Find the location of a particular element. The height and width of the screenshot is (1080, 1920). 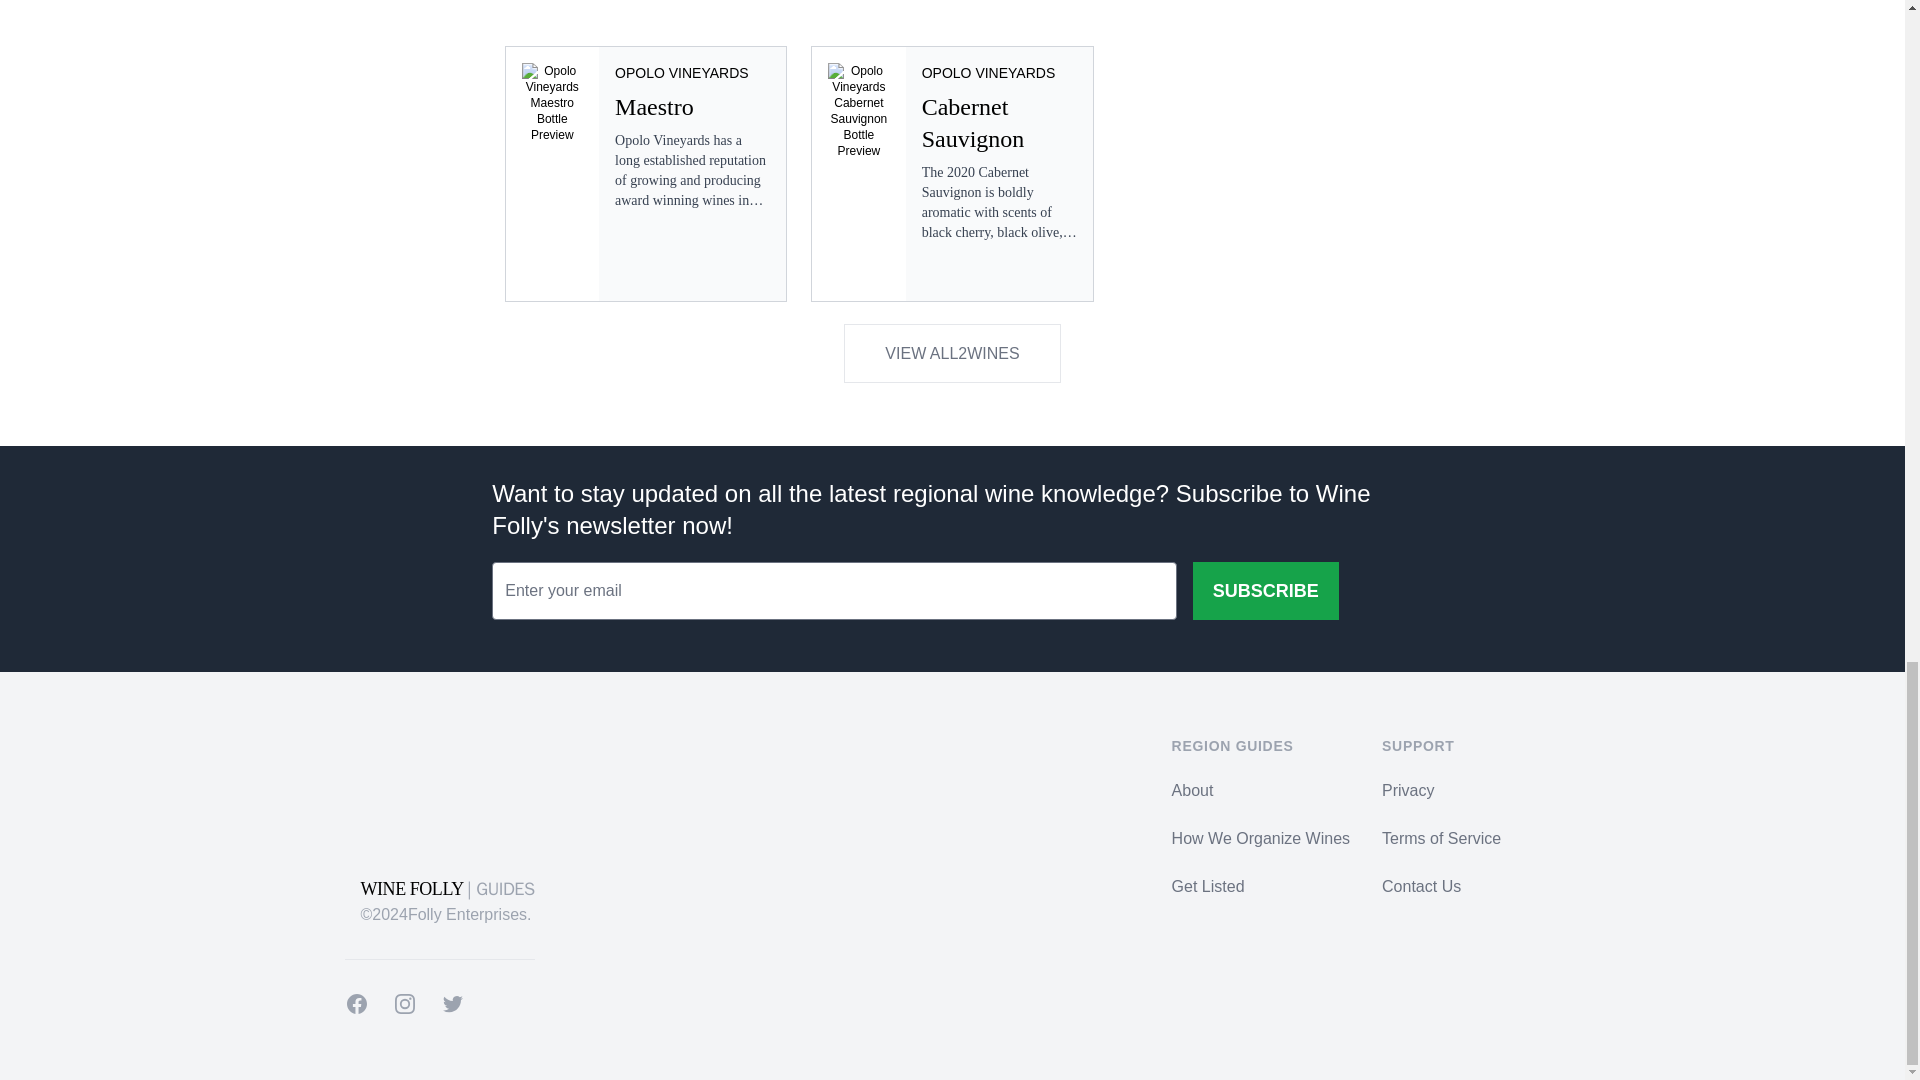

SUBSCRIBE is located at coordinates (1265, 590).